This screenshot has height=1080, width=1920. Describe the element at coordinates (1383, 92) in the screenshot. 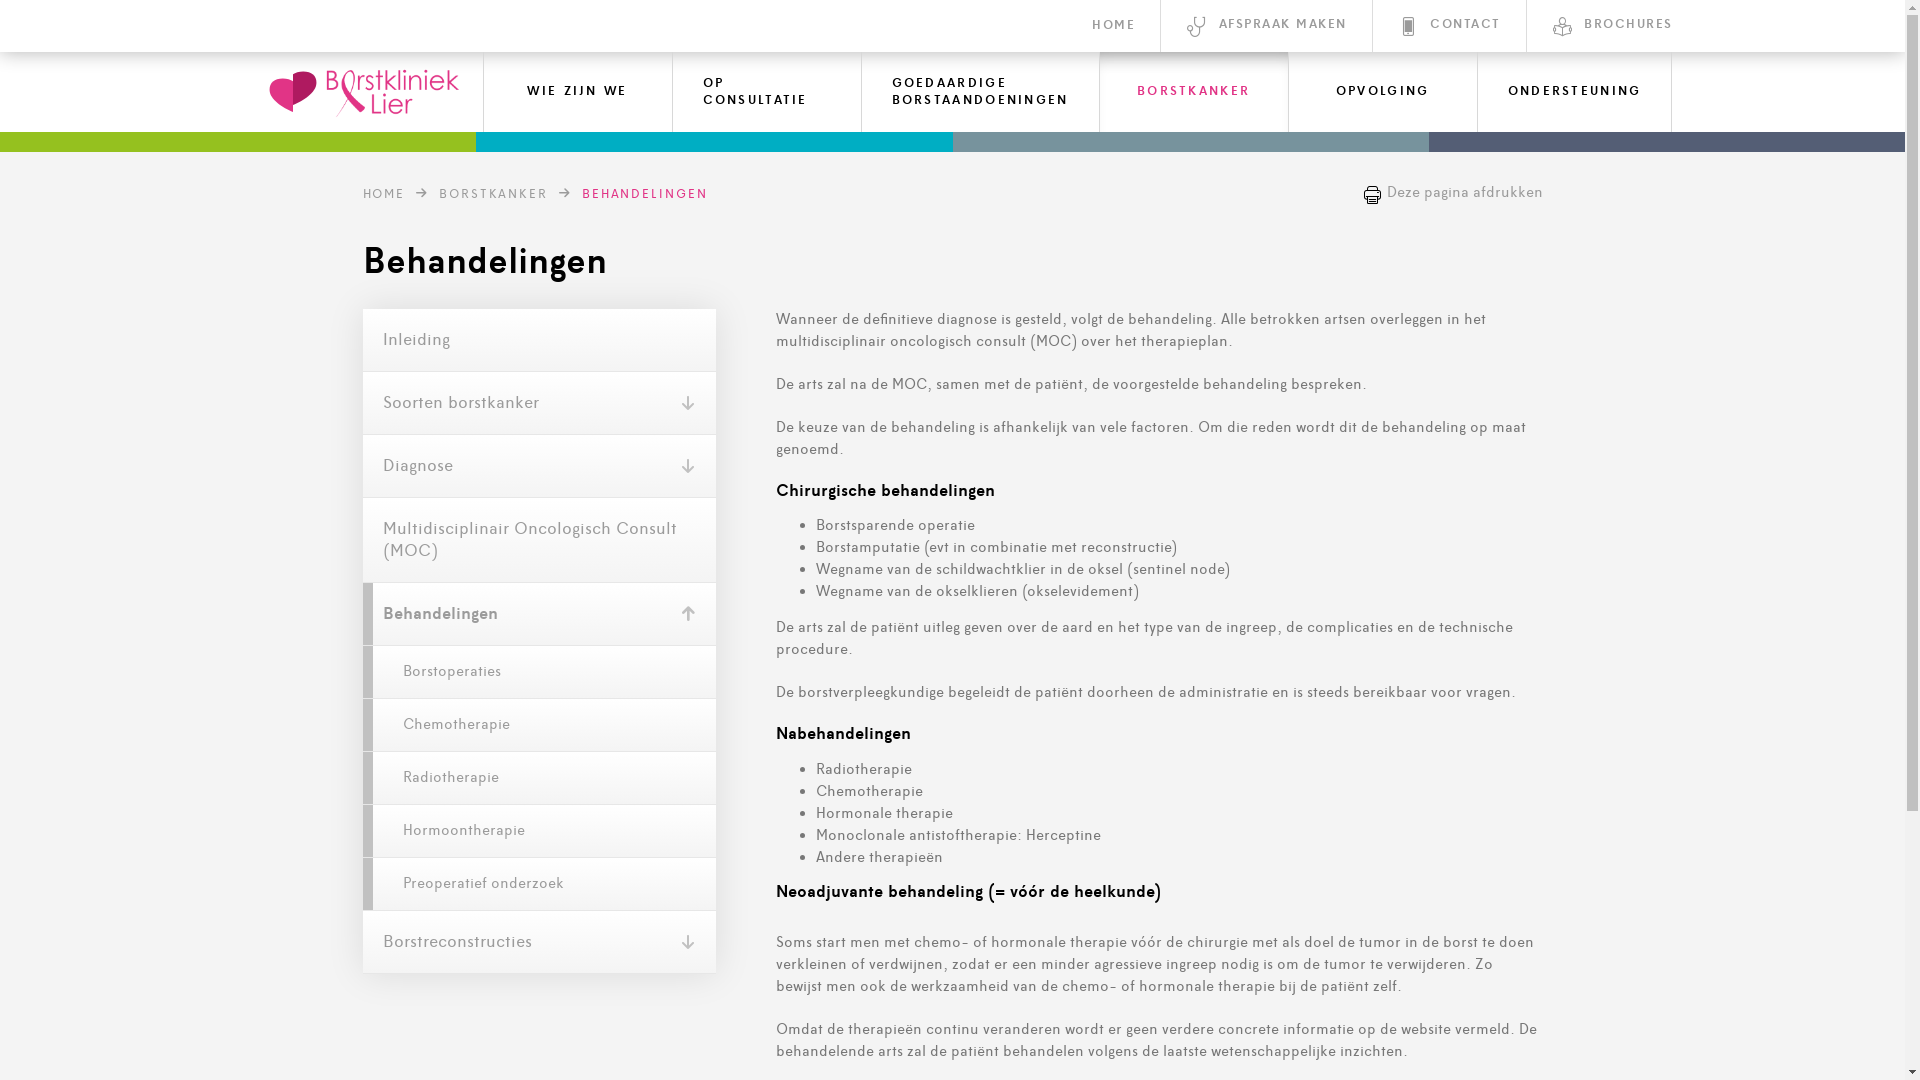

I see `OPVOLGING` at that location.